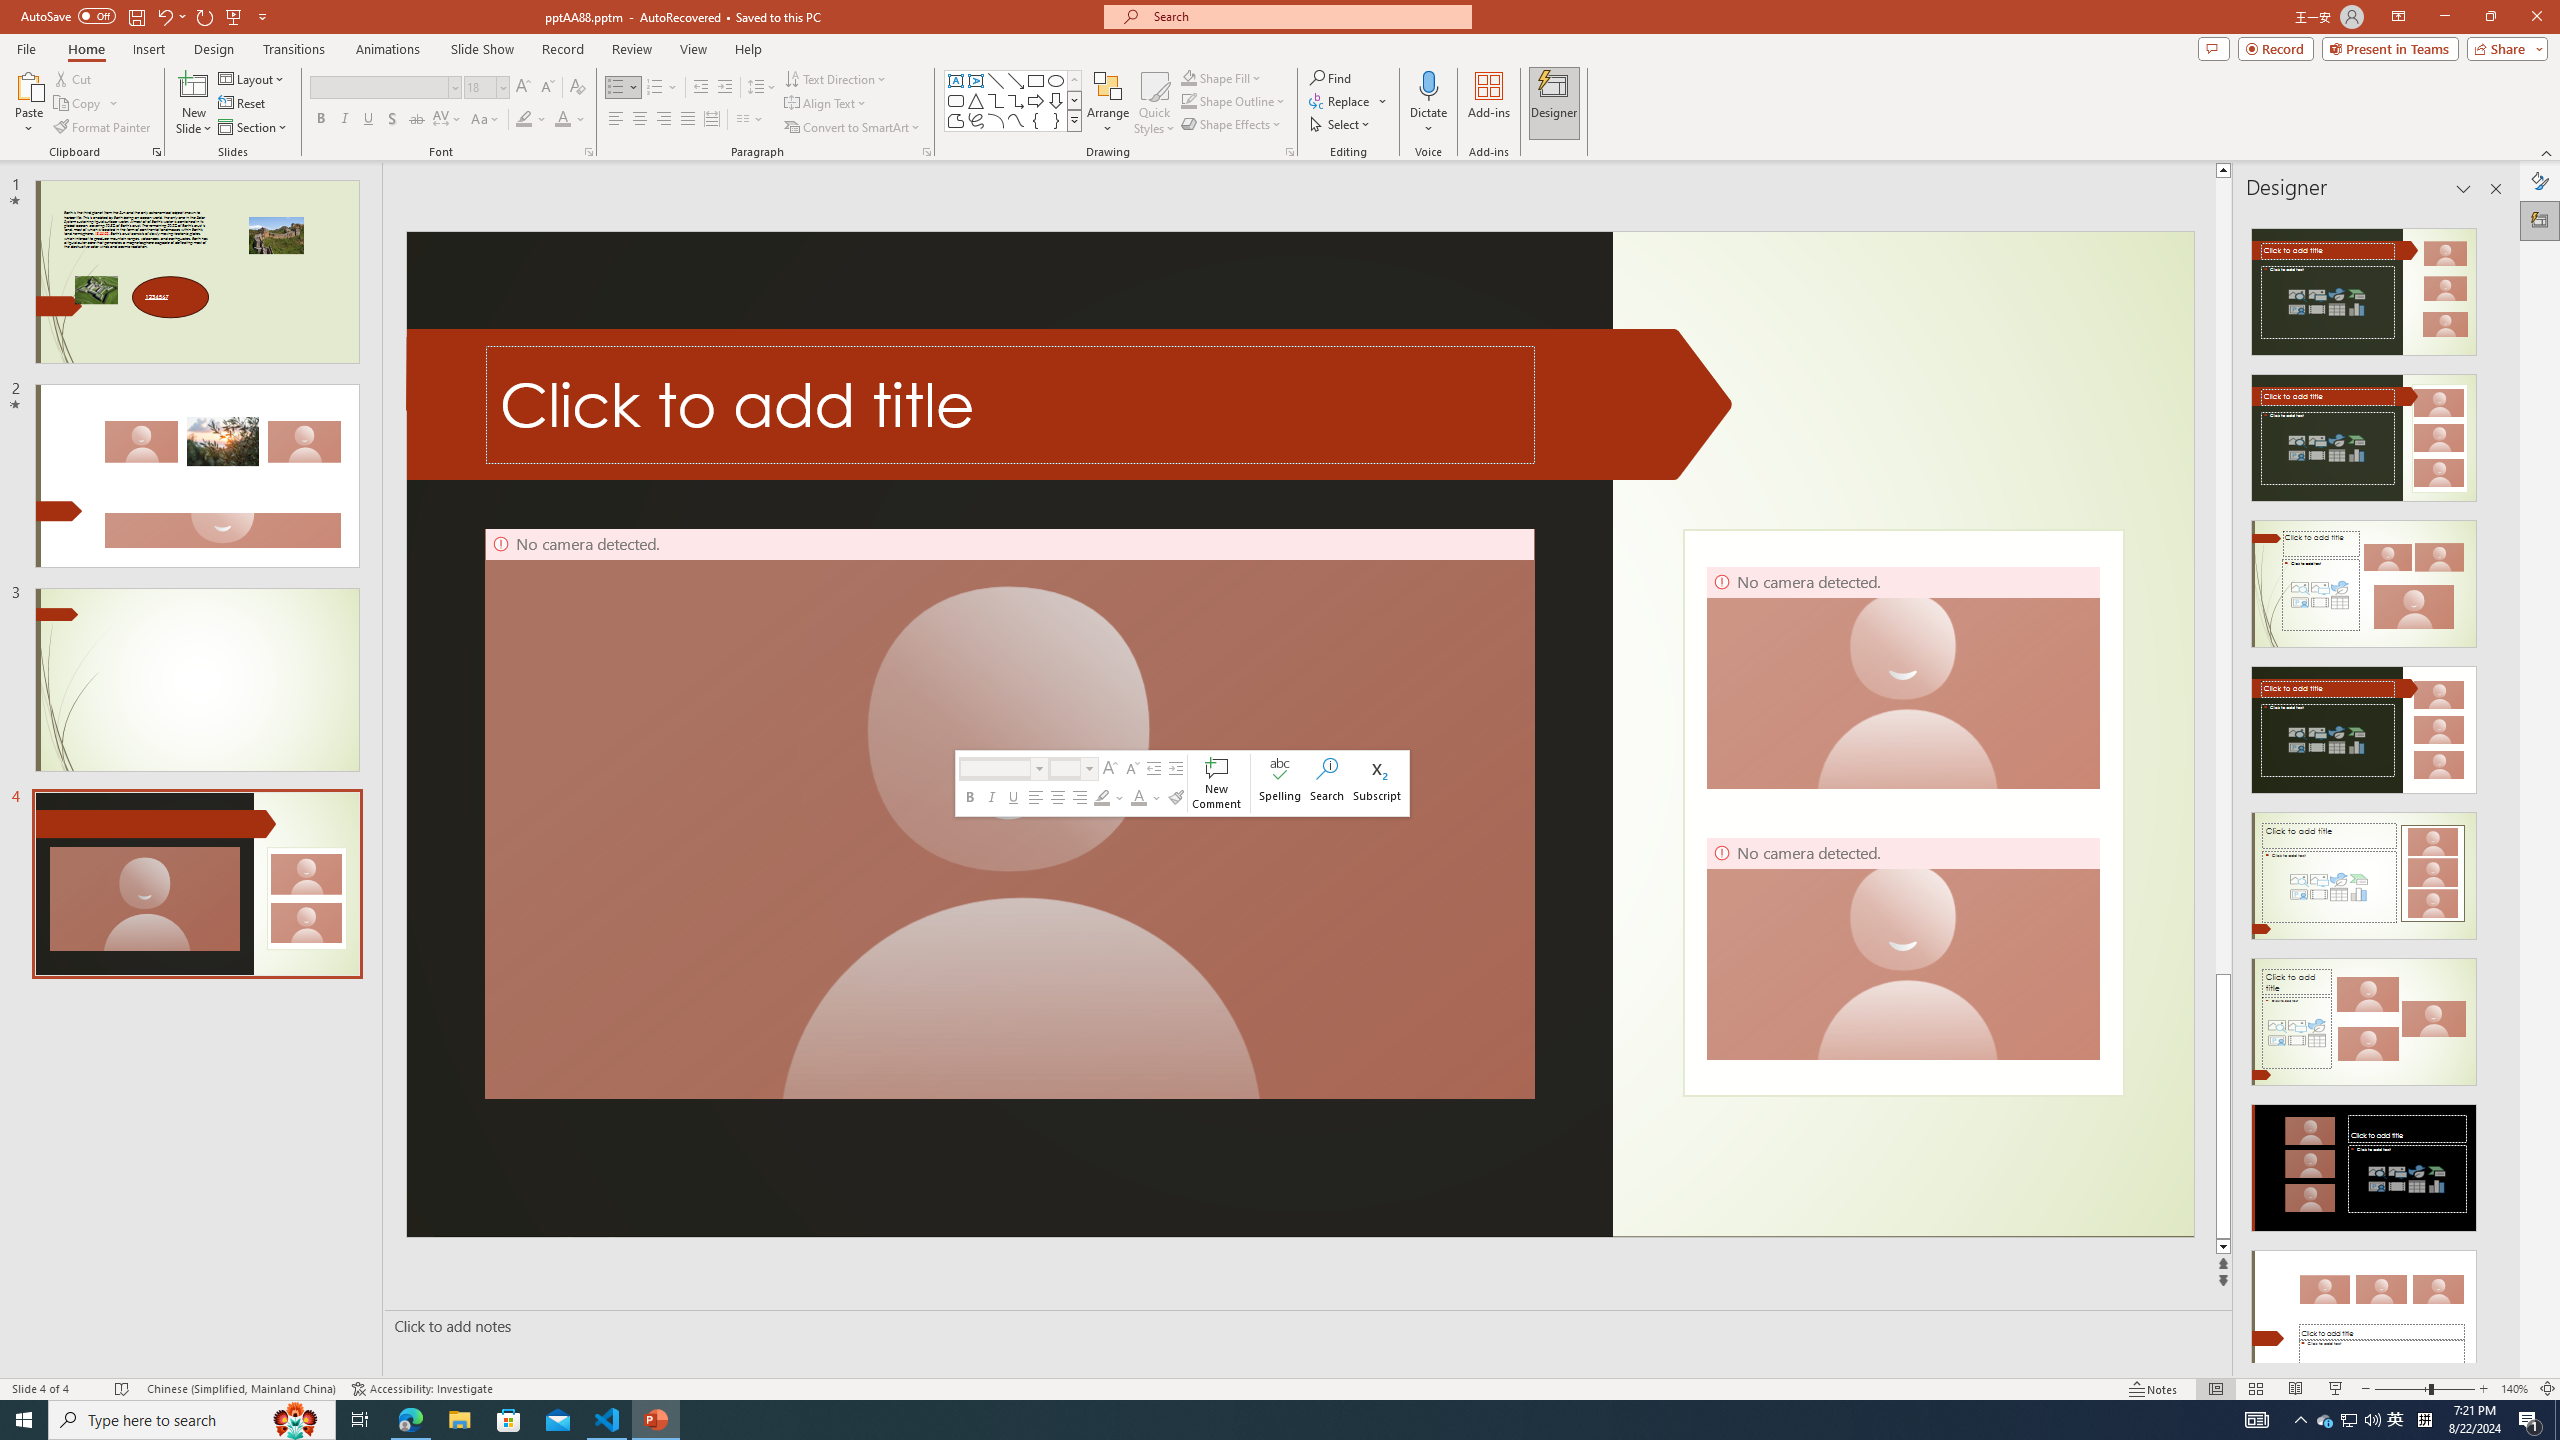 The width and height of the screenshot is (2560, 1440). I want to click on Curve, so click(1016, 120).